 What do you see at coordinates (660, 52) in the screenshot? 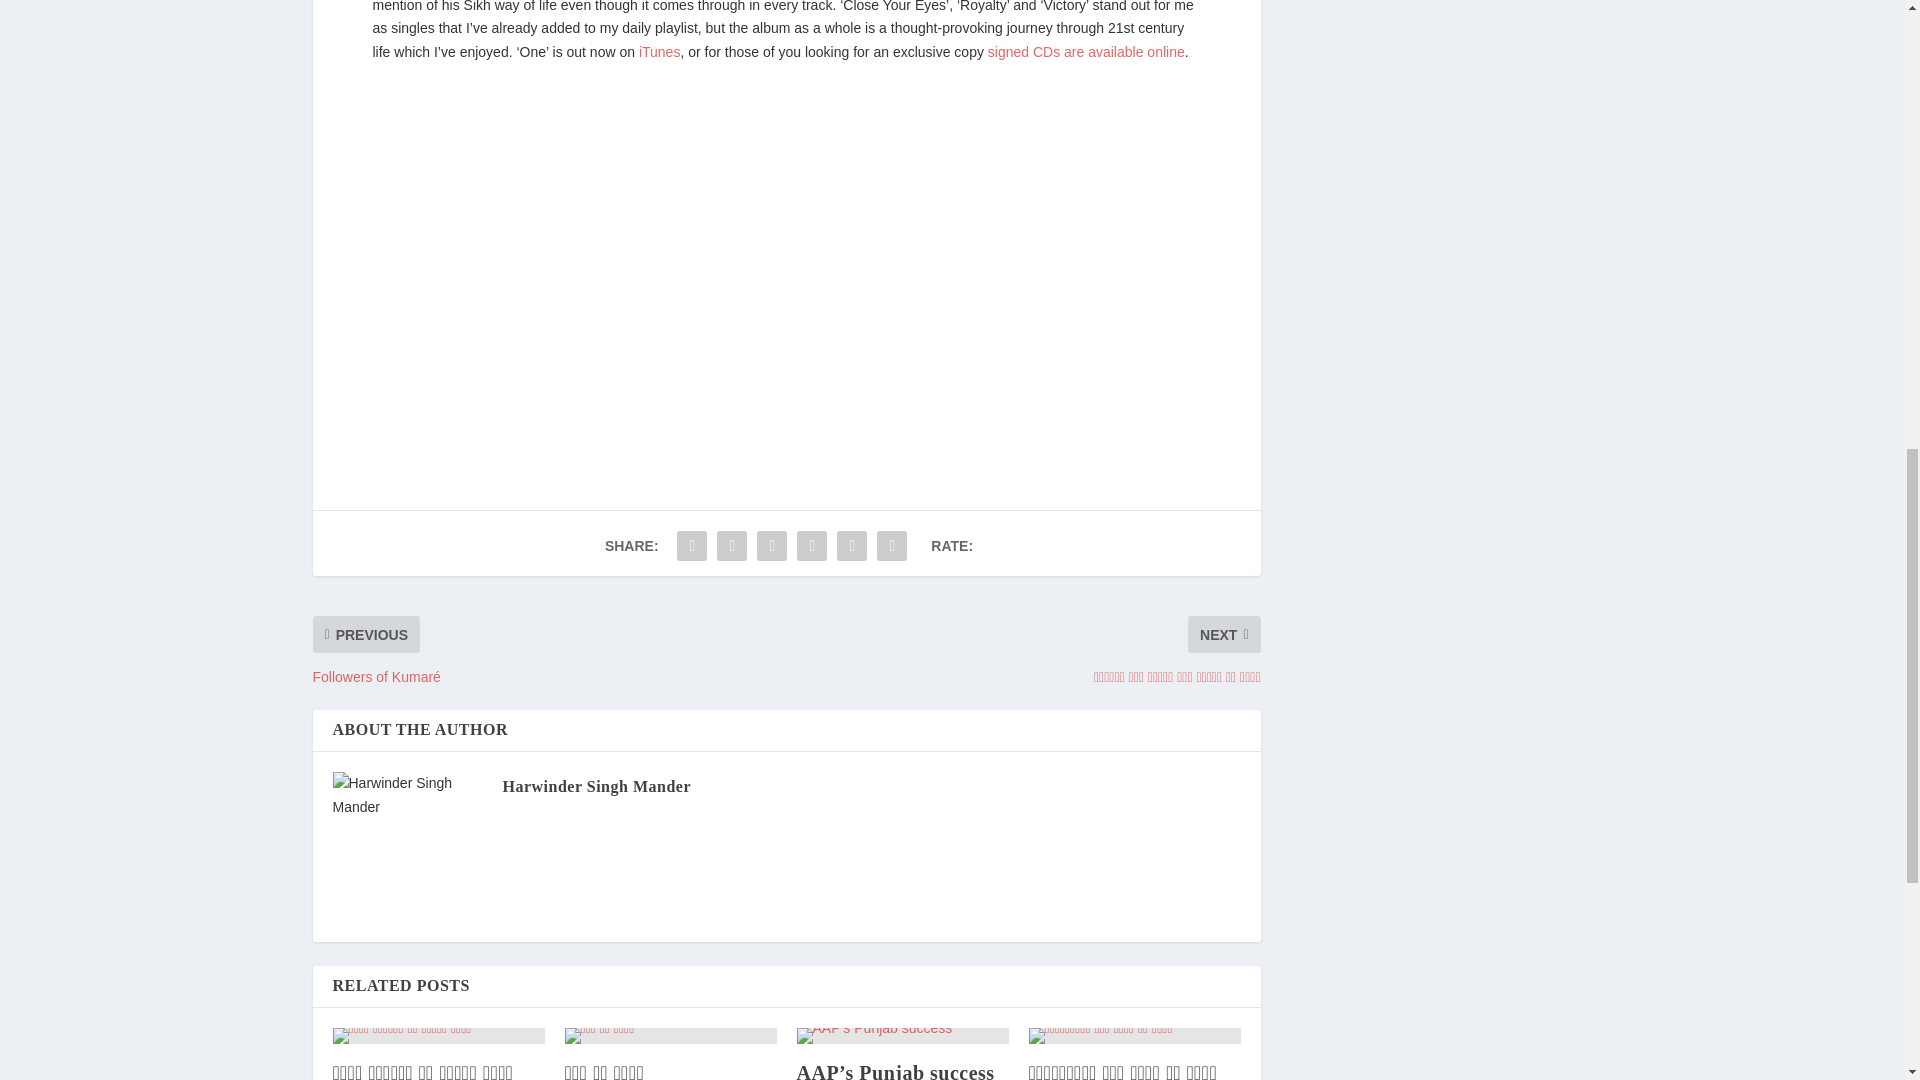
I see `iTunes` at bounding box center [660, 52].